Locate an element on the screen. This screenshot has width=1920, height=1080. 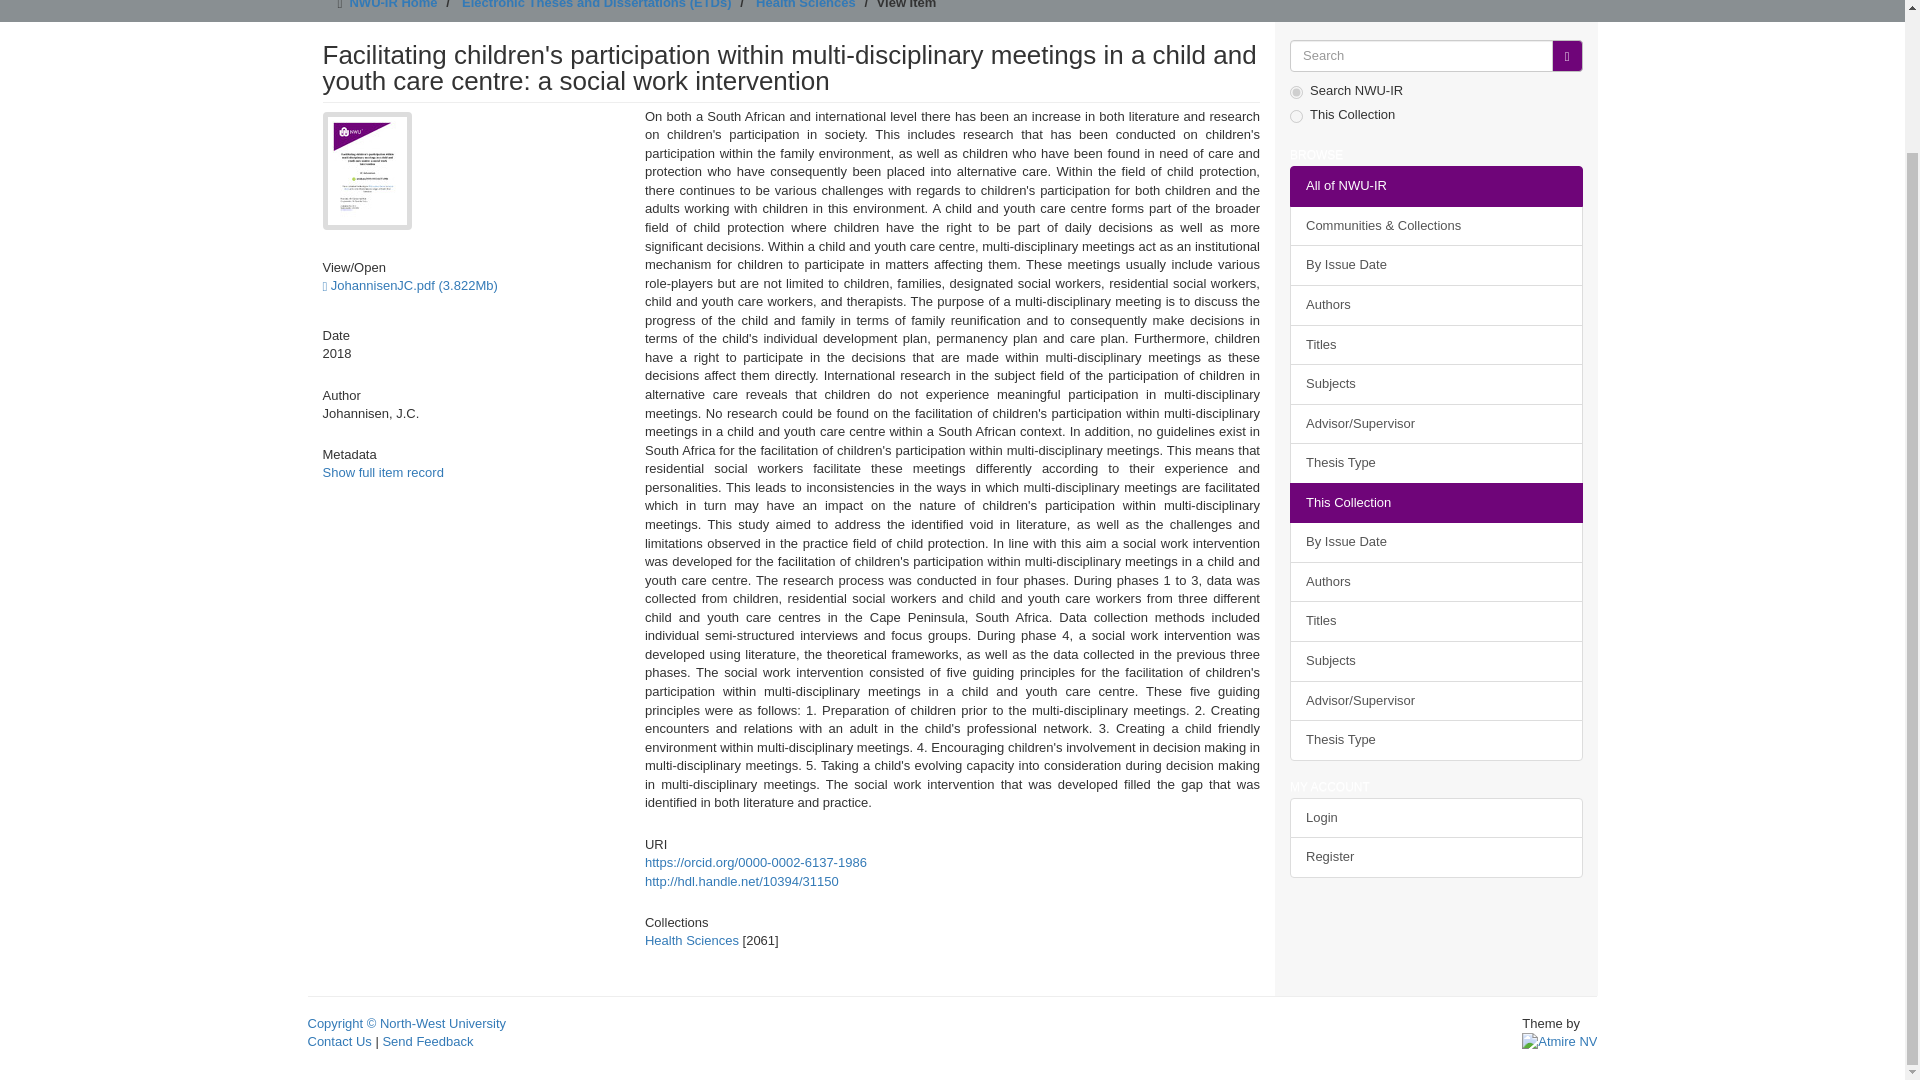
Titles is located at coordinates (1436, 620).